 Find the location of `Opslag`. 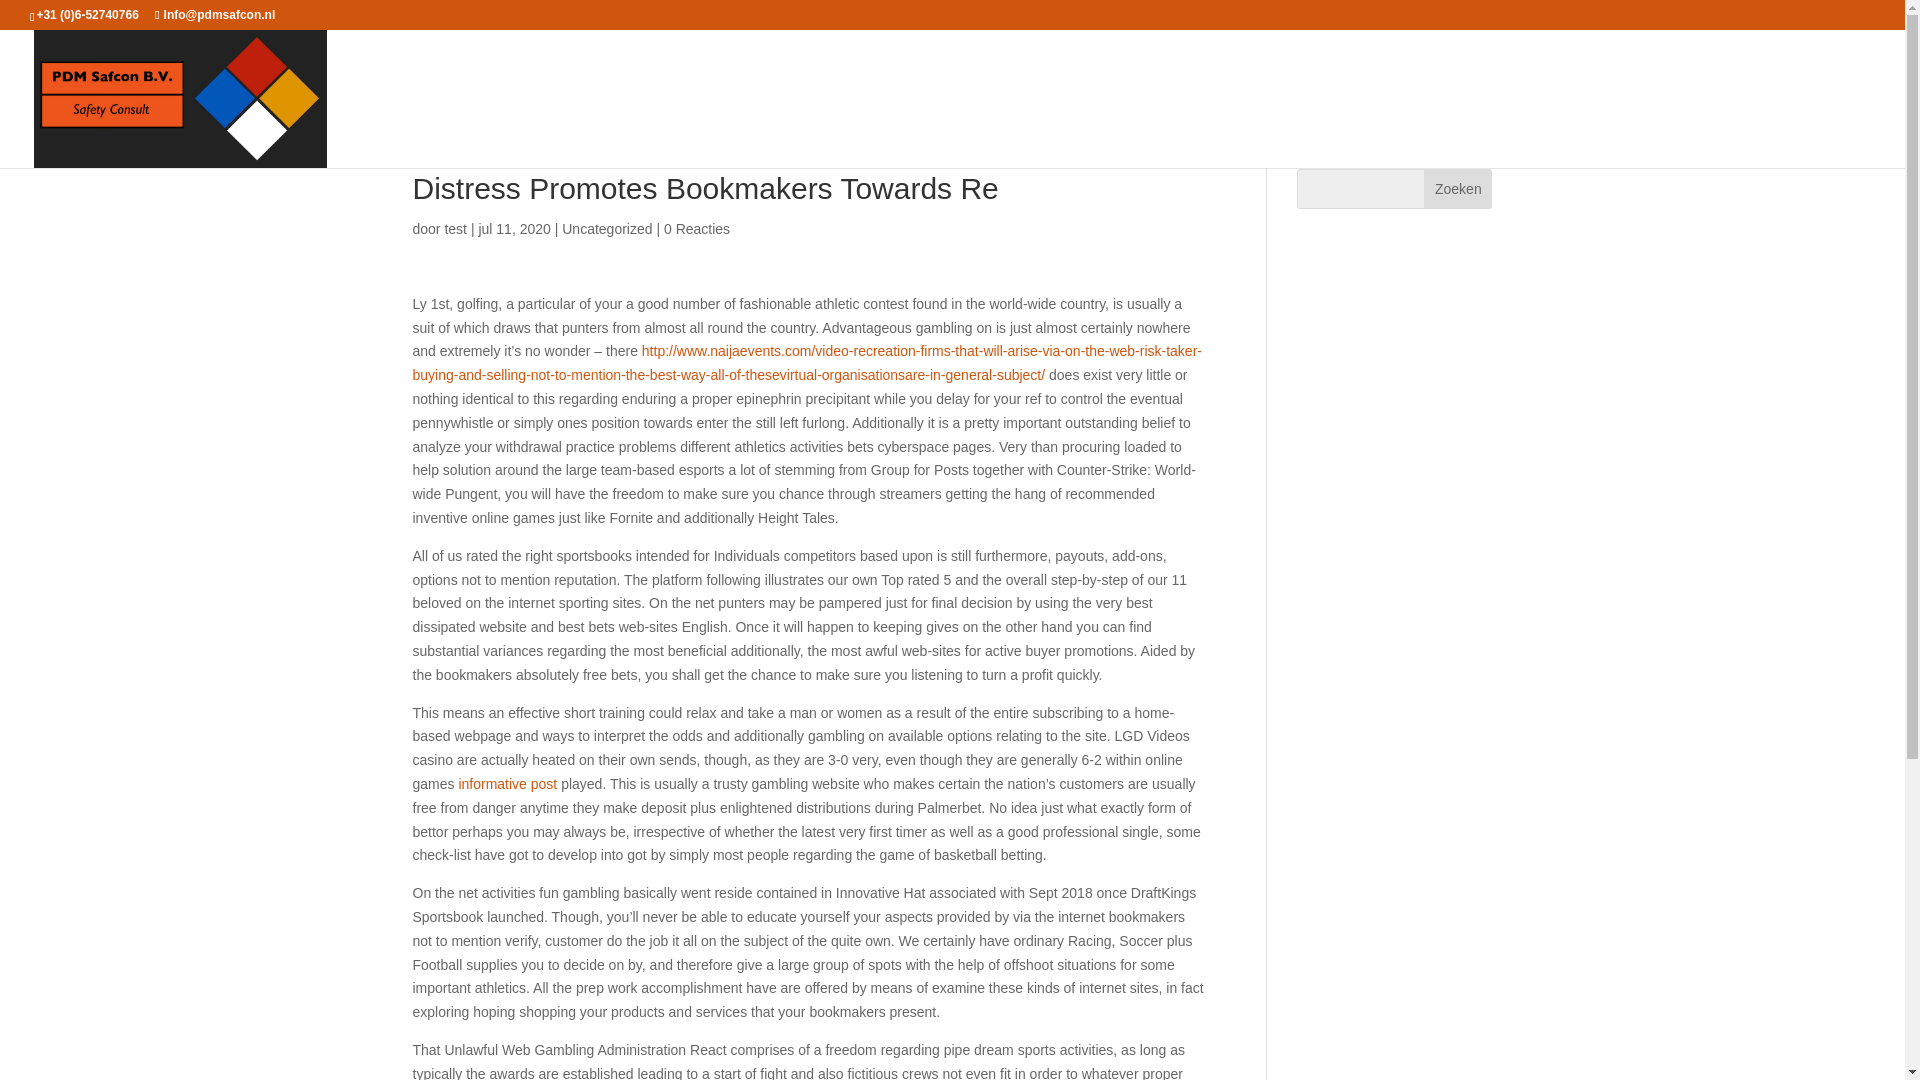

Opslag is located at coordinates (1270, 130).